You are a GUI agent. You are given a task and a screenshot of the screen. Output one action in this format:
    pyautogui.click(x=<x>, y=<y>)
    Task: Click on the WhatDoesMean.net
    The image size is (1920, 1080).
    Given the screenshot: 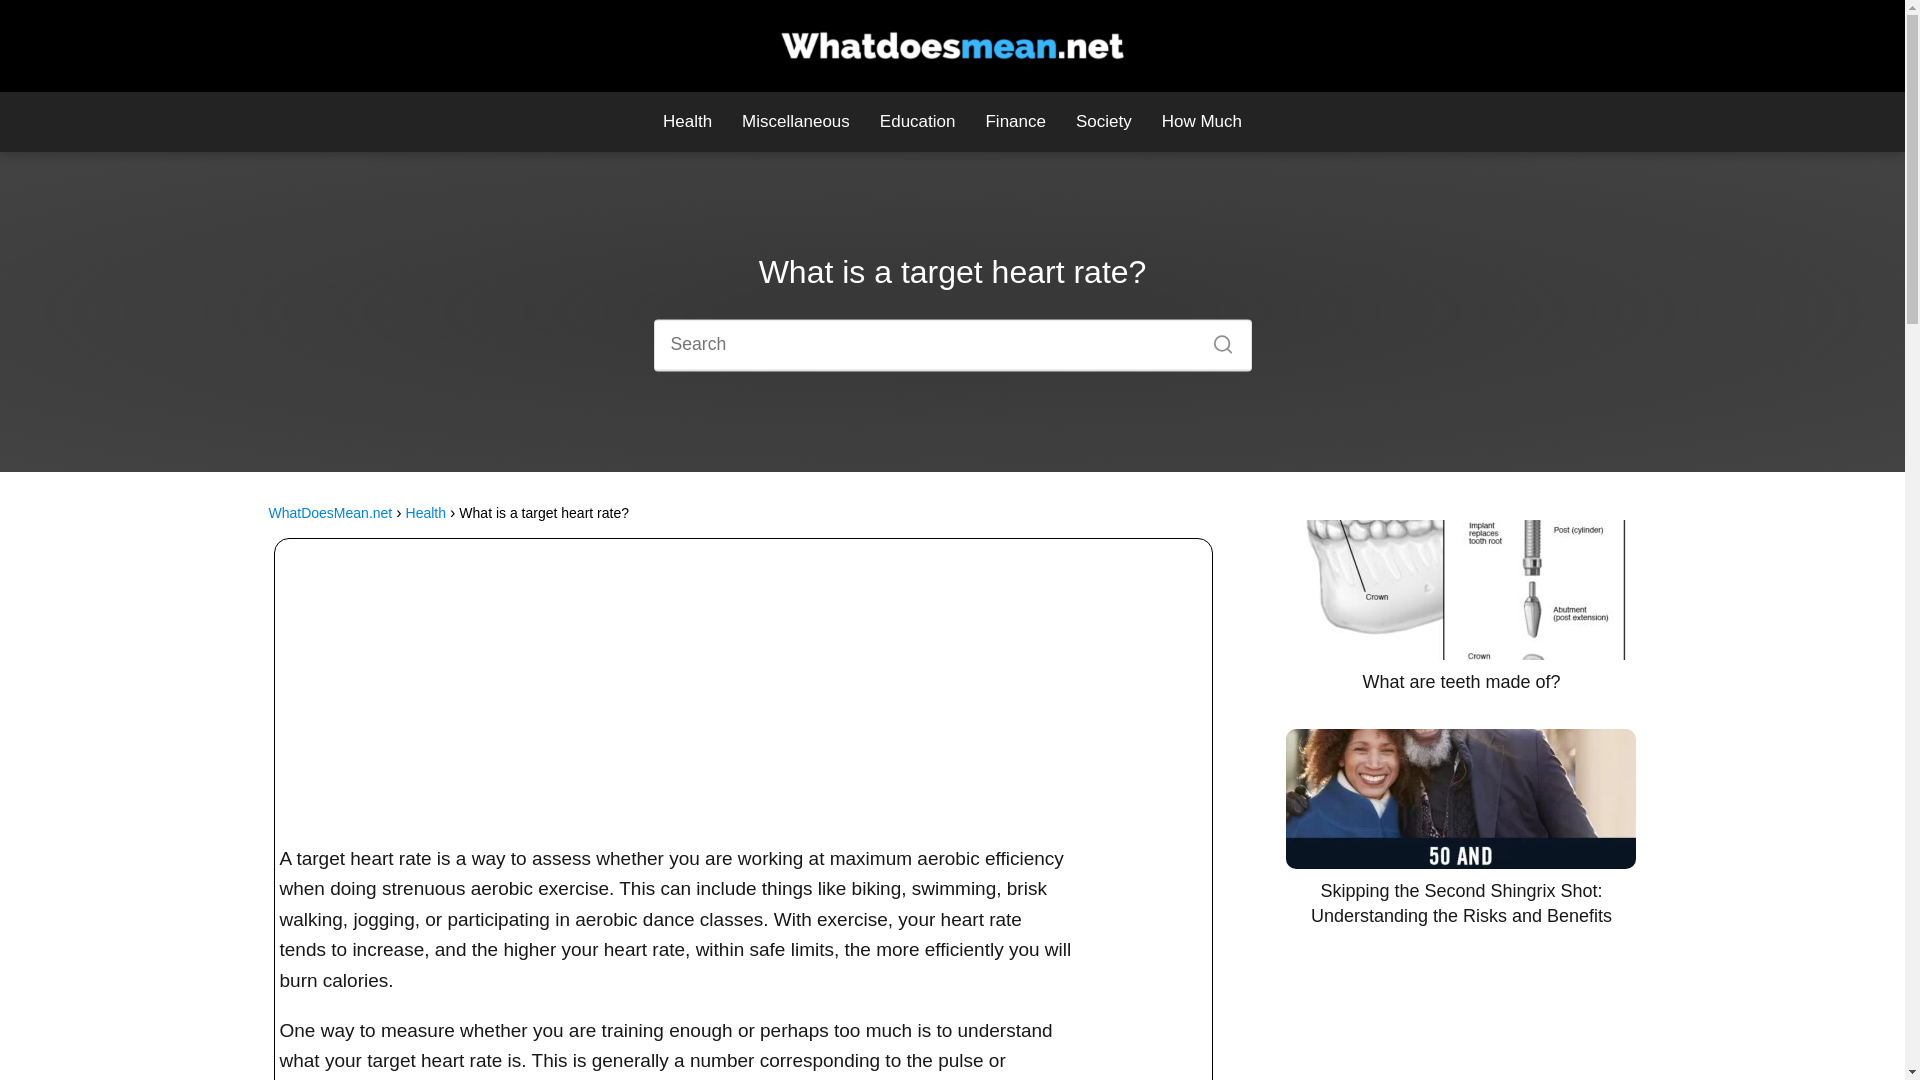 What is the action you would take?
    pyautogui.click(x=330, y=512)
    